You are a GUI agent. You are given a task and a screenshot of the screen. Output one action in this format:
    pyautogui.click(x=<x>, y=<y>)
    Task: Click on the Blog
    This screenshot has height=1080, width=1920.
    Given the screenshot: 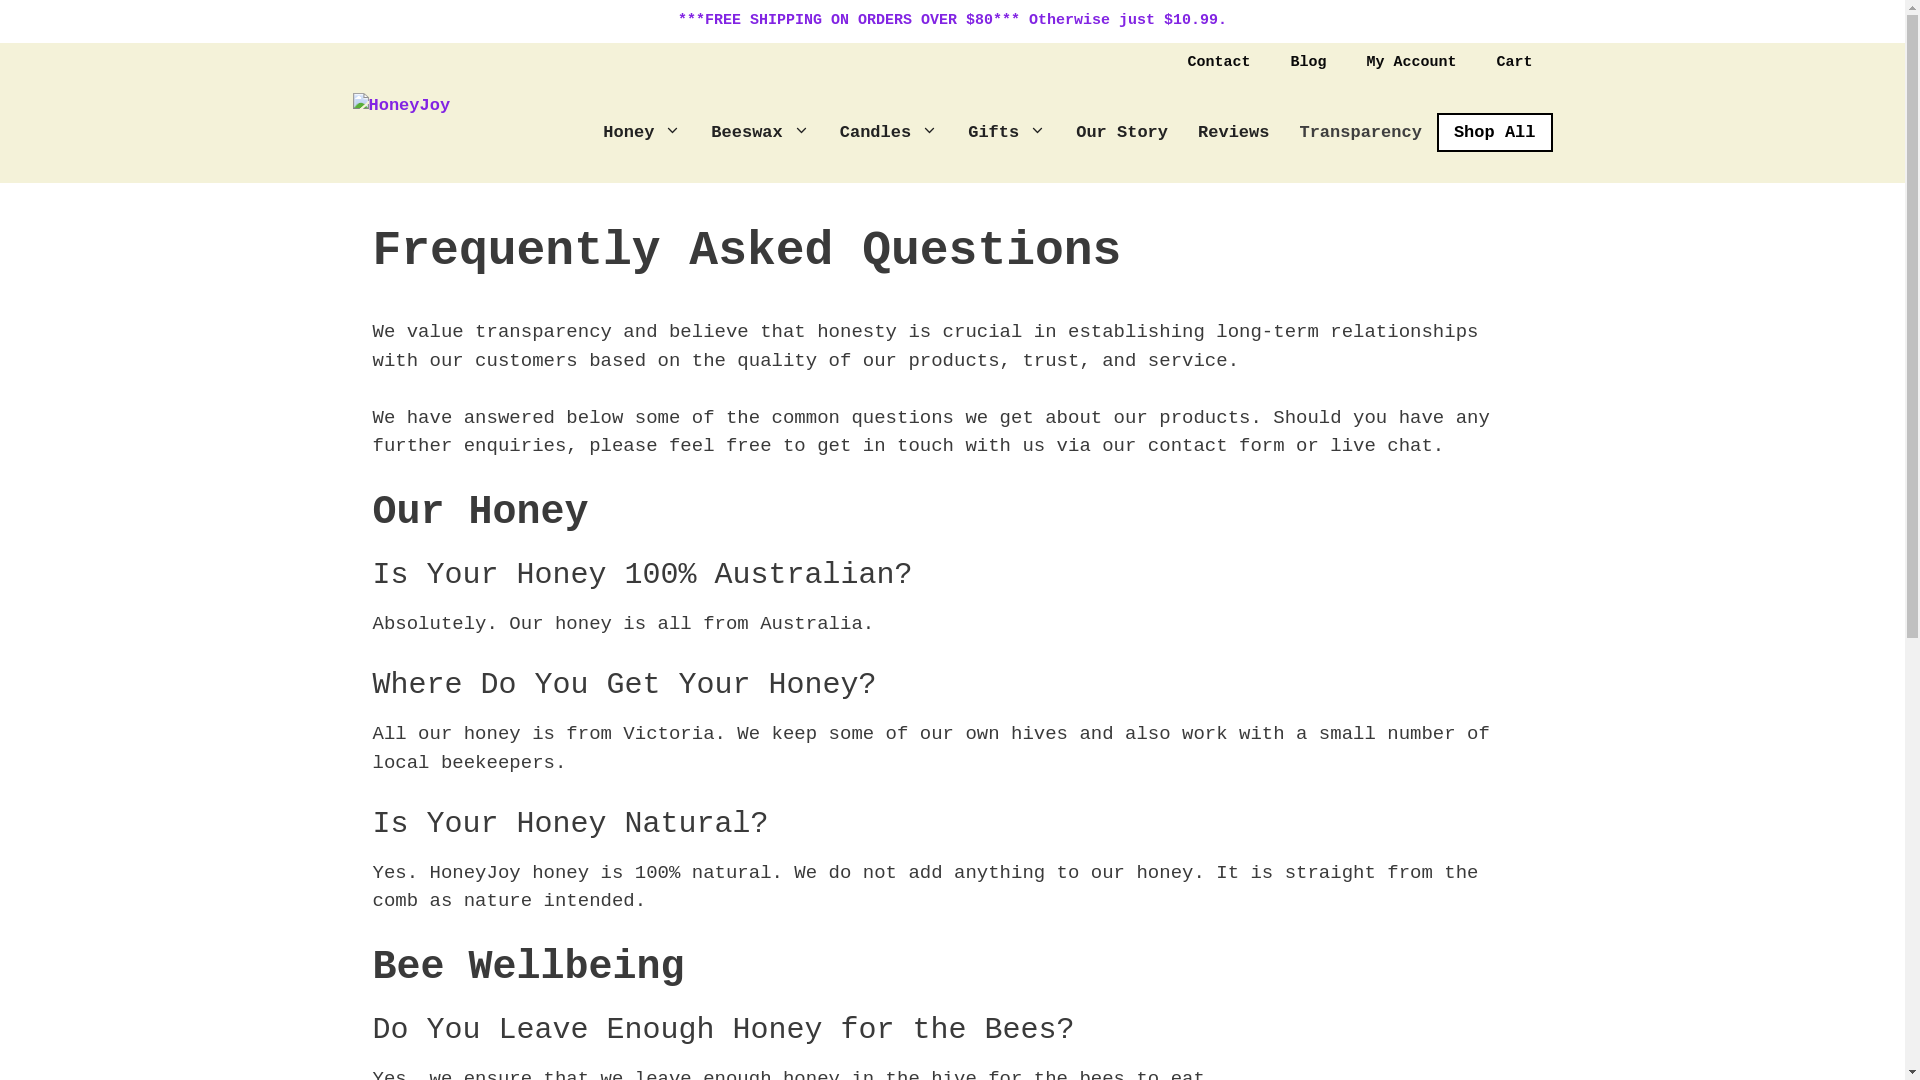 What is the action you would take?
    pyautogui.click(x=1308, y=62)
    